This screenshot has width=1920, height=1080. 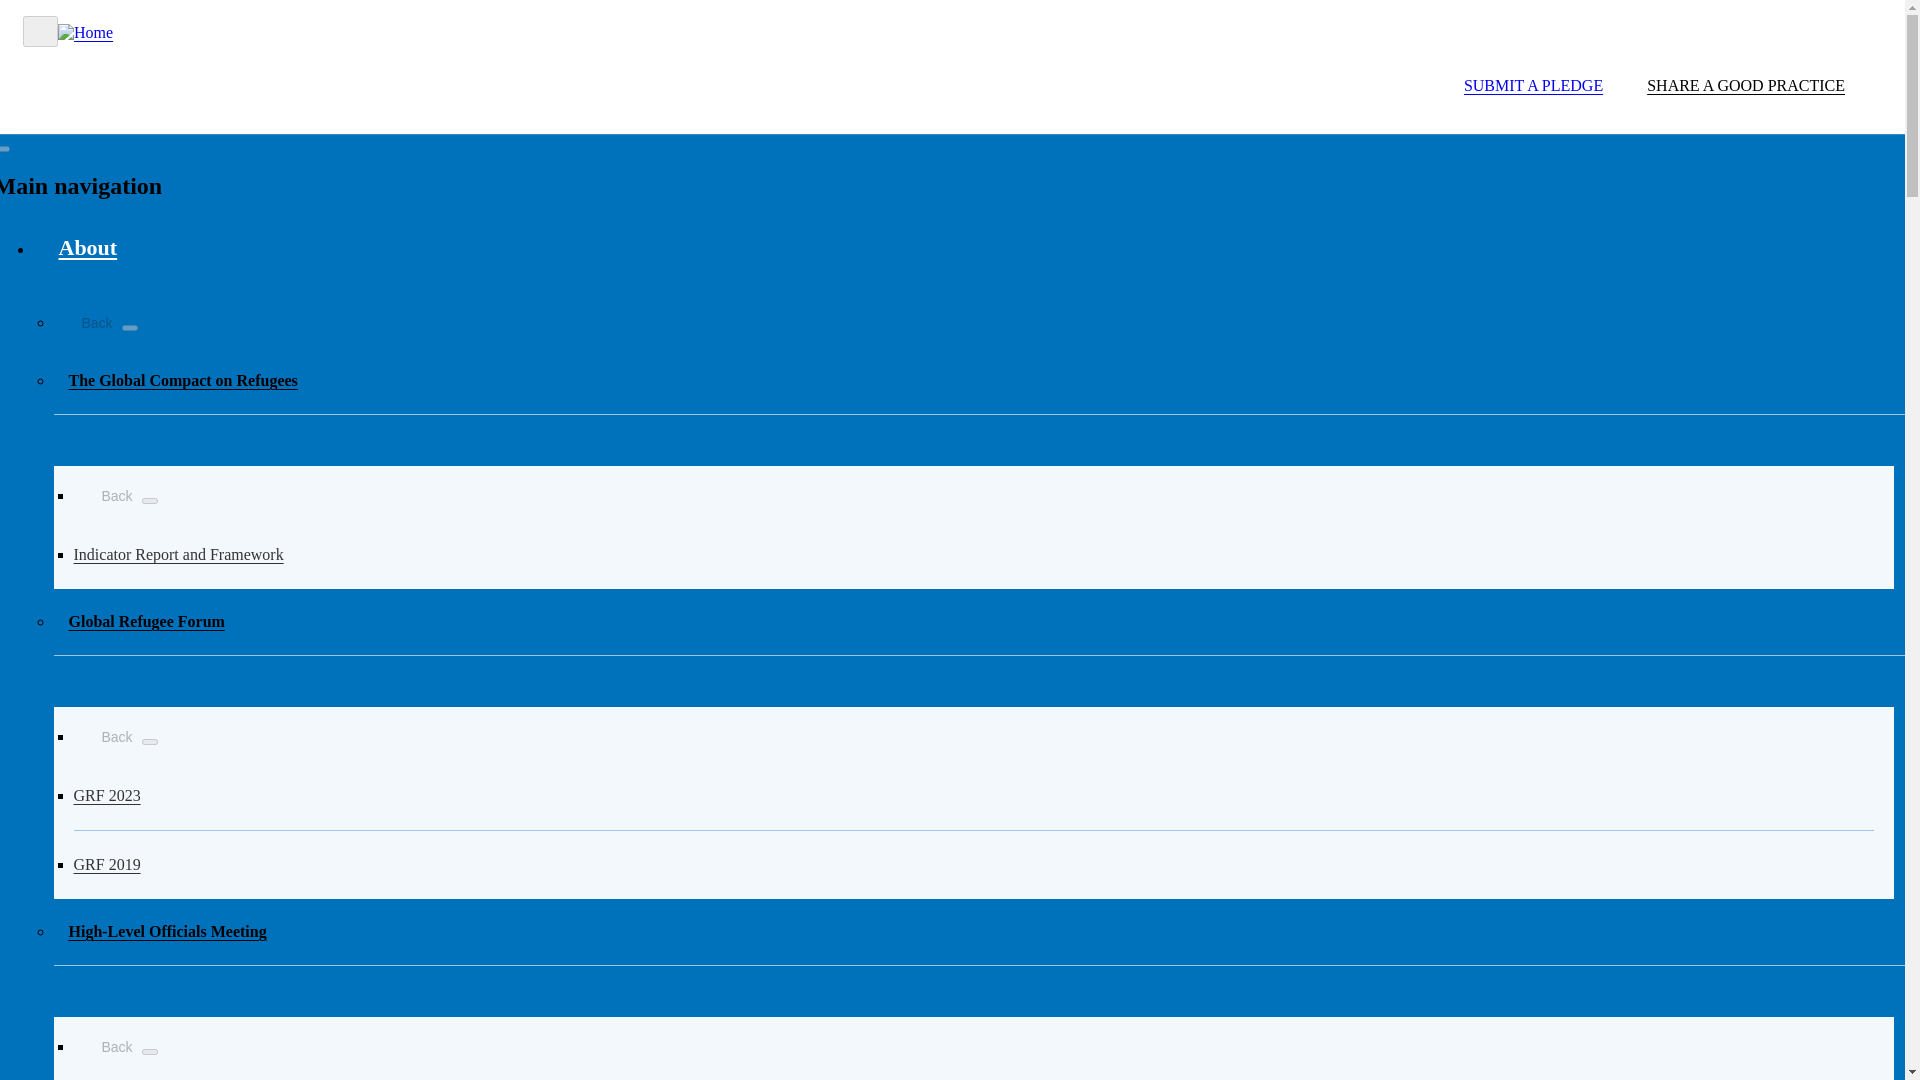 I want to click on Back, so click(x=85, y=320).